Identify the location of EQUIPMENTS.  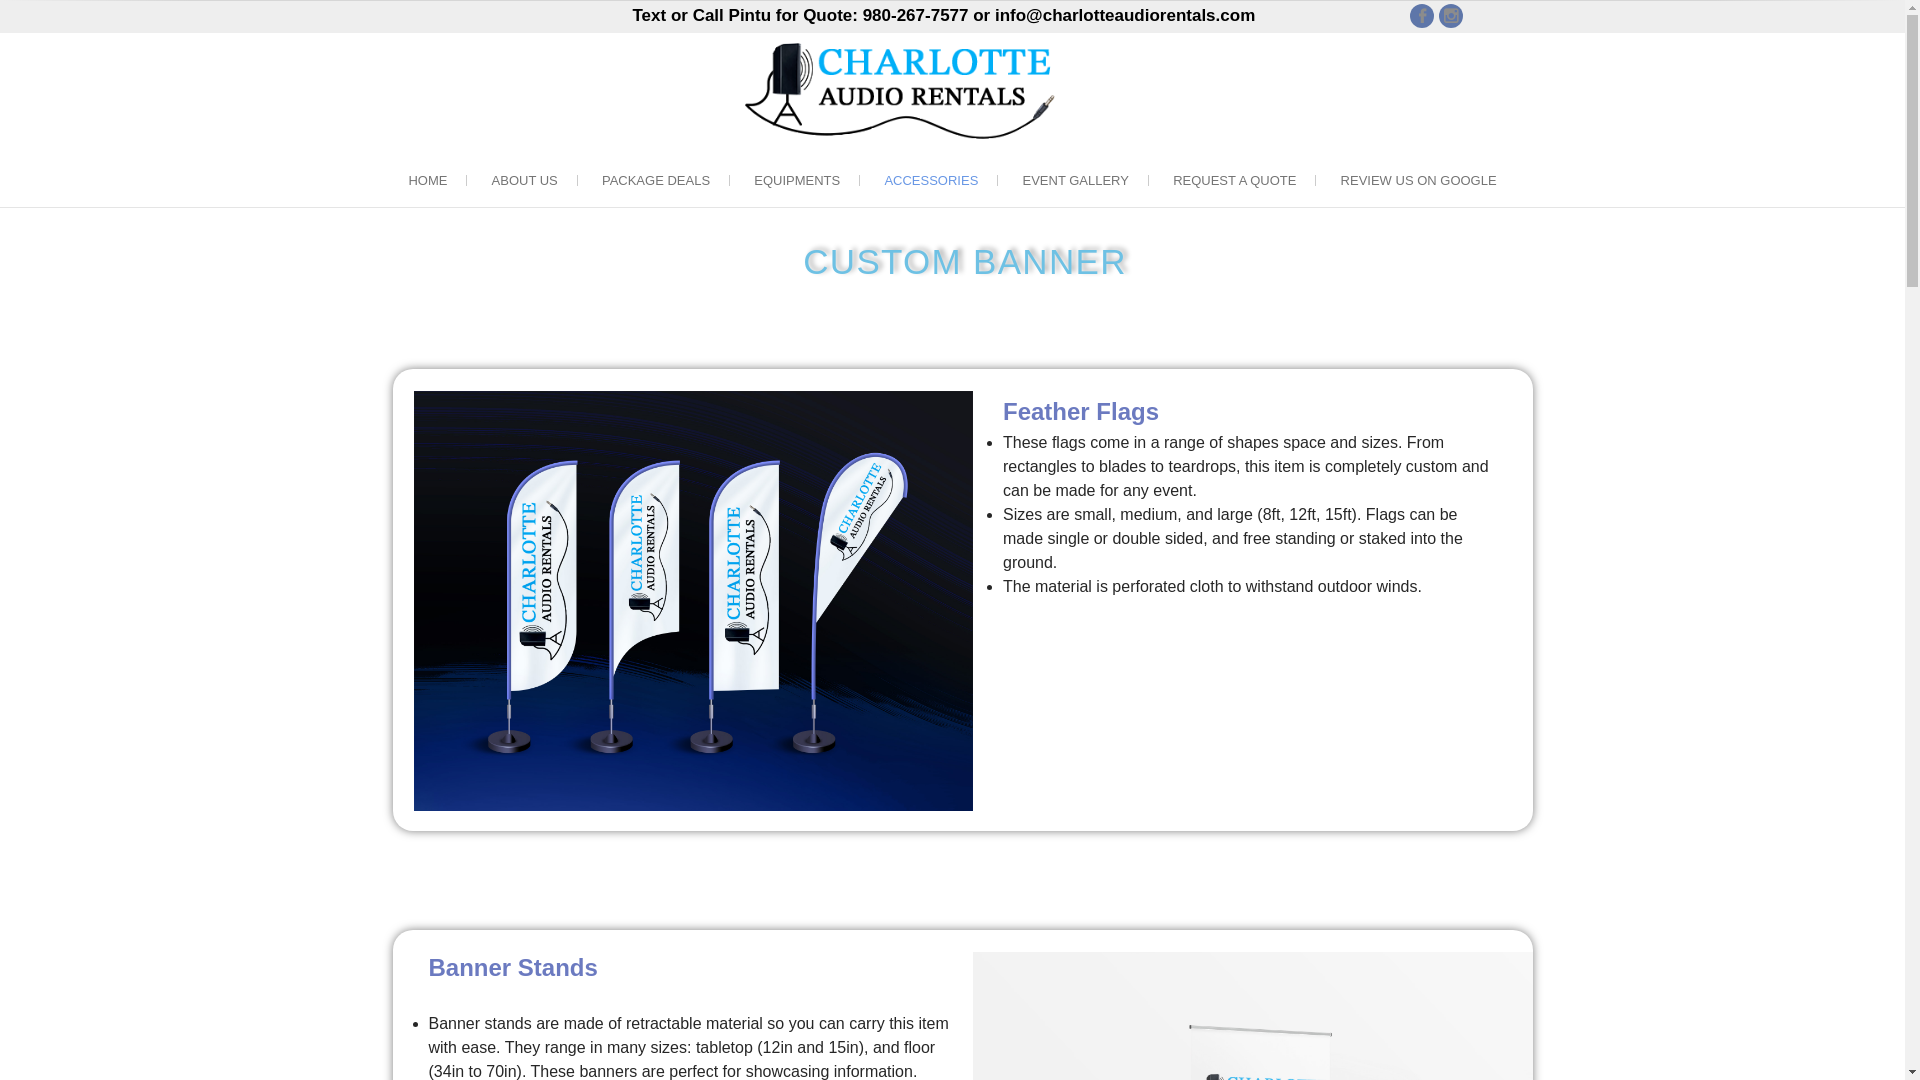
(796, 180).